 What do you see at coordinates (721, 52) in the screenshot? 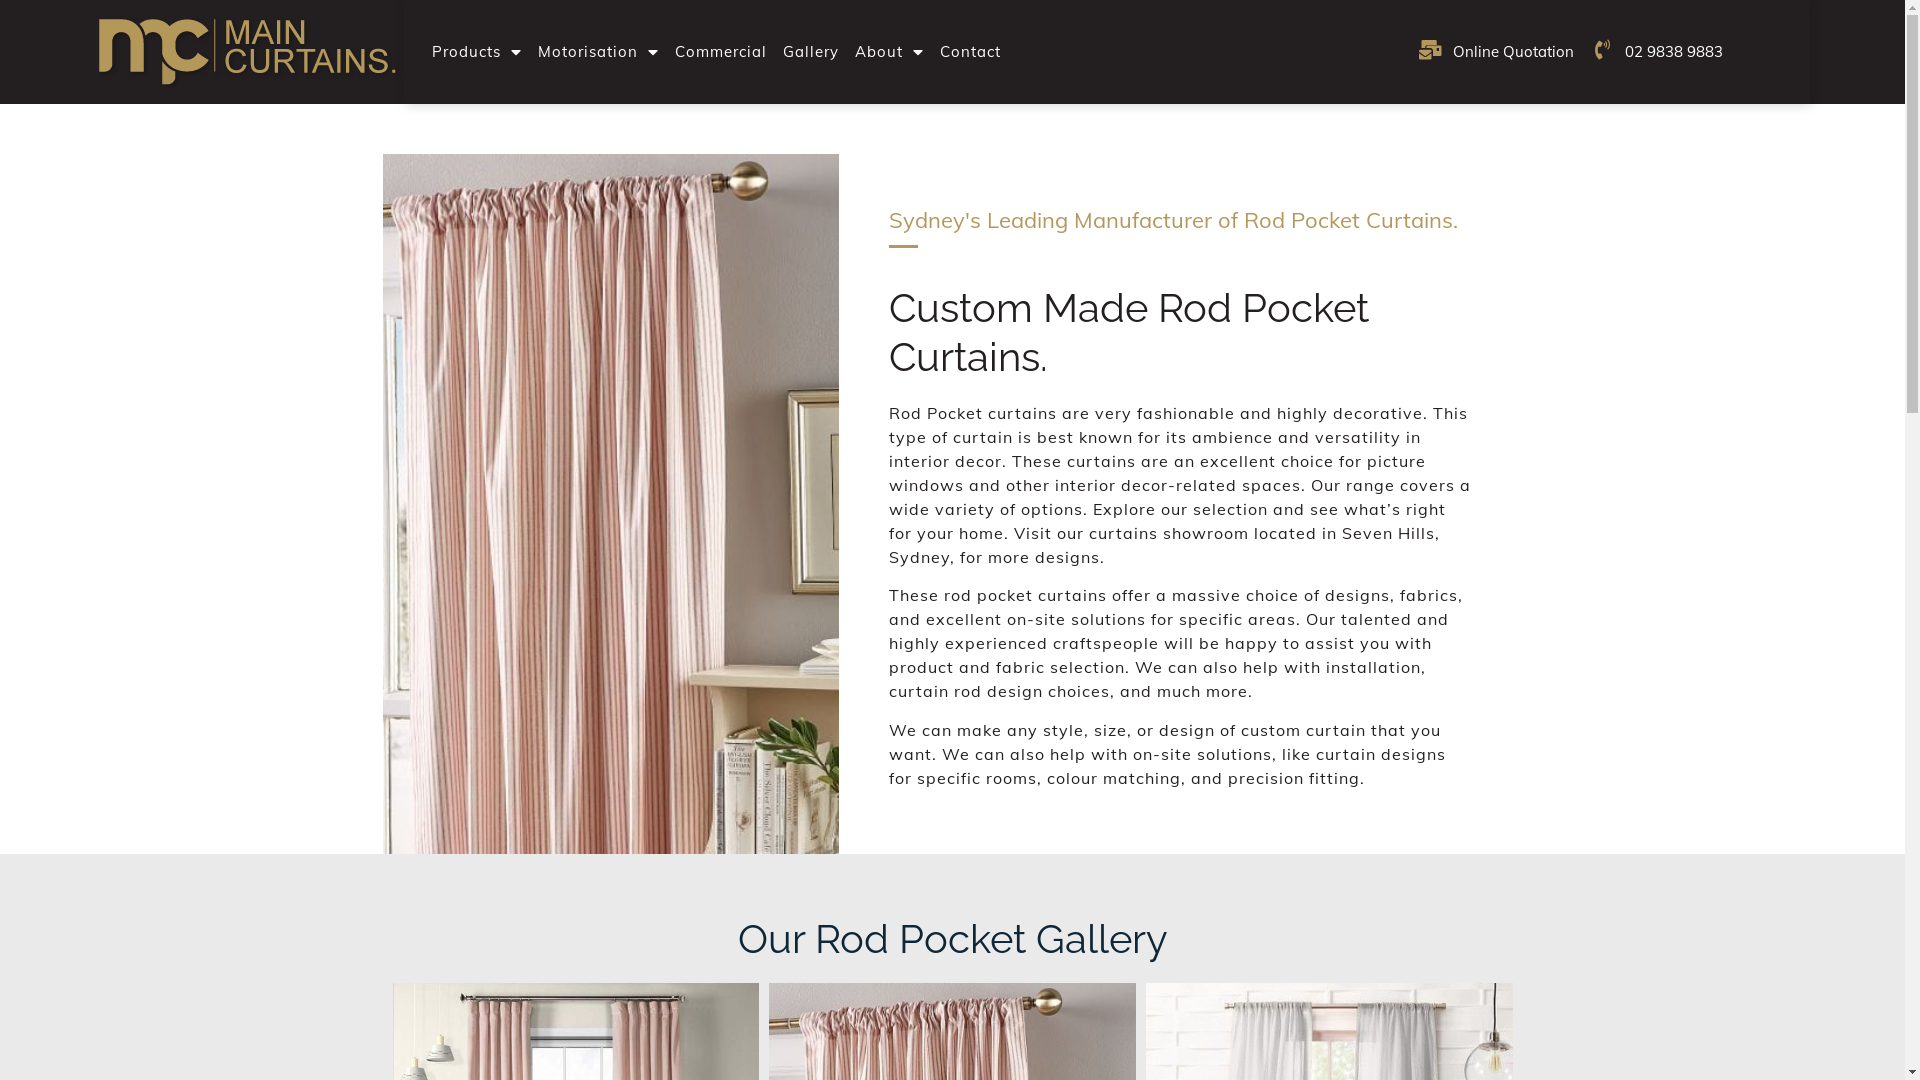
I see `Commercial` at bounding box center [721, 52].